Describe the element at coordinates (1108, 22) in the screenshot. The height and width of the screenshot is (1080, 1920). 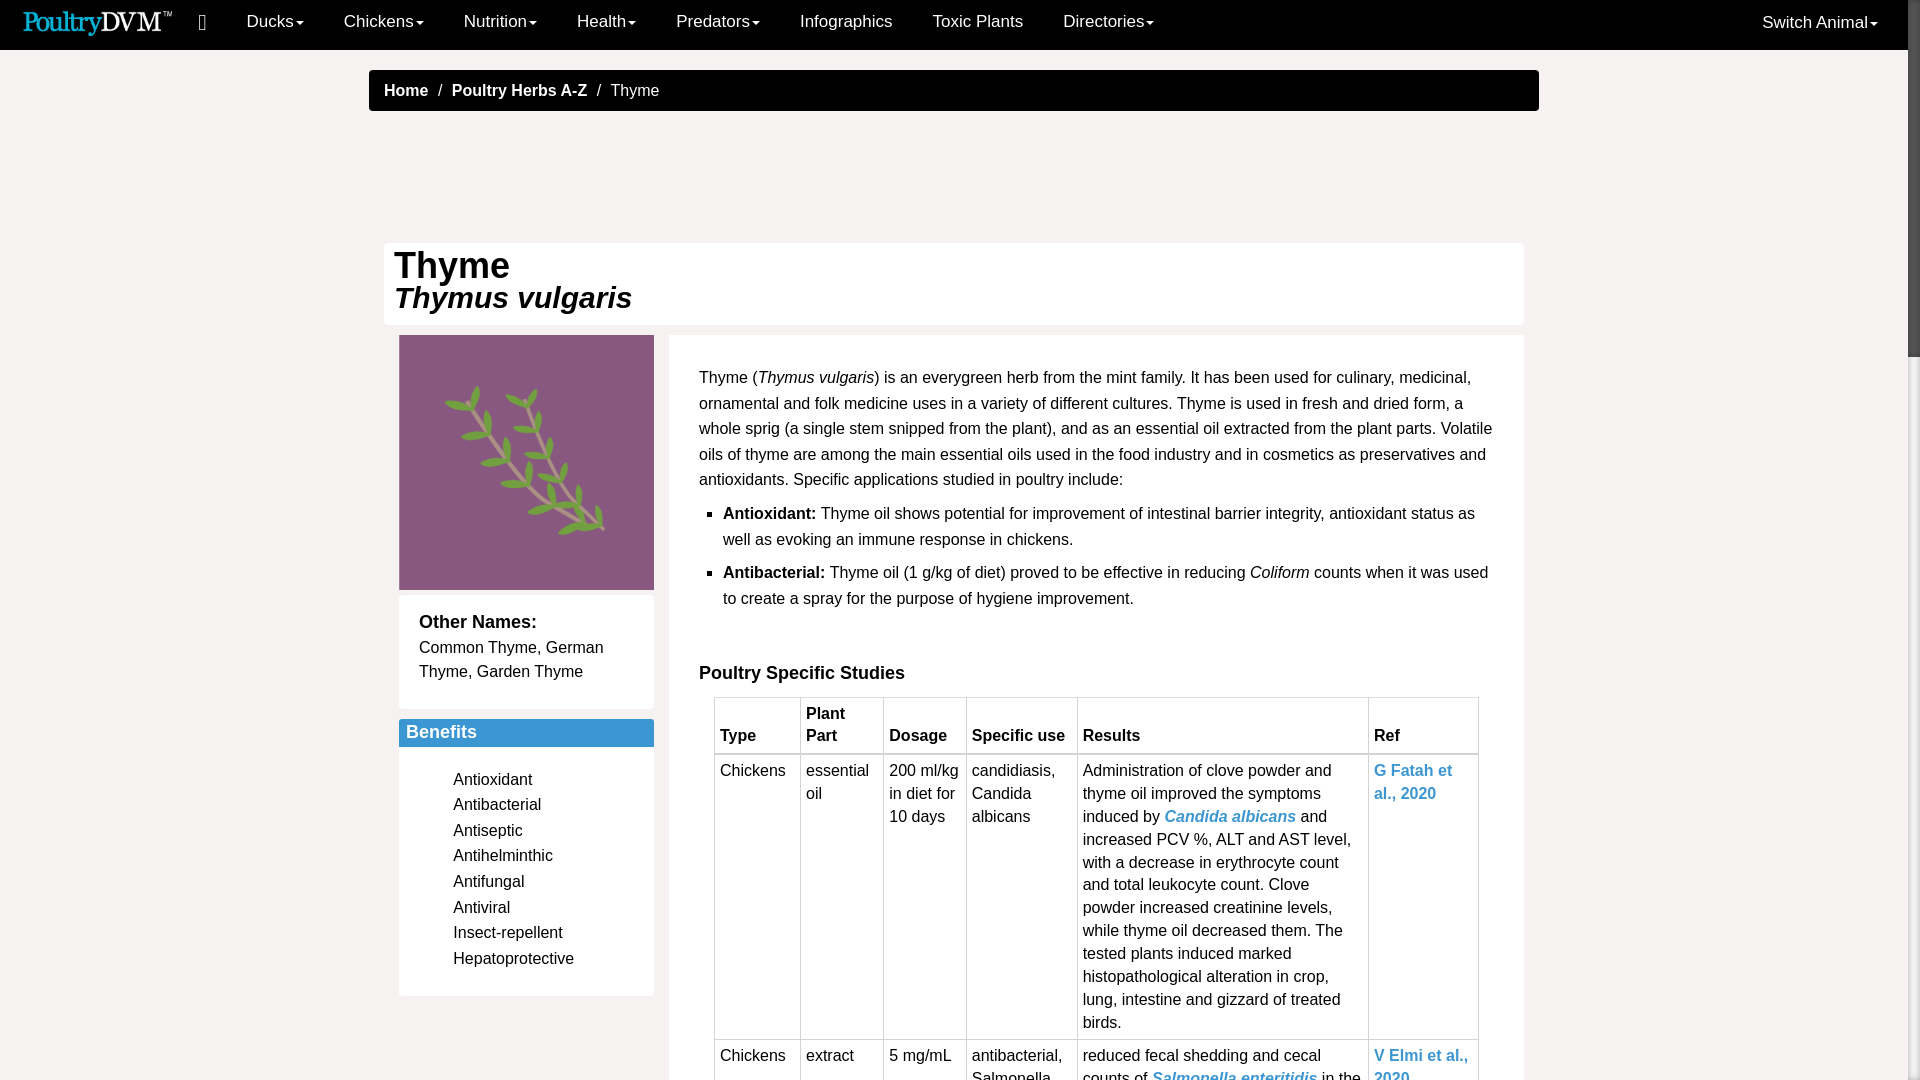
I see `Directories` at that location.